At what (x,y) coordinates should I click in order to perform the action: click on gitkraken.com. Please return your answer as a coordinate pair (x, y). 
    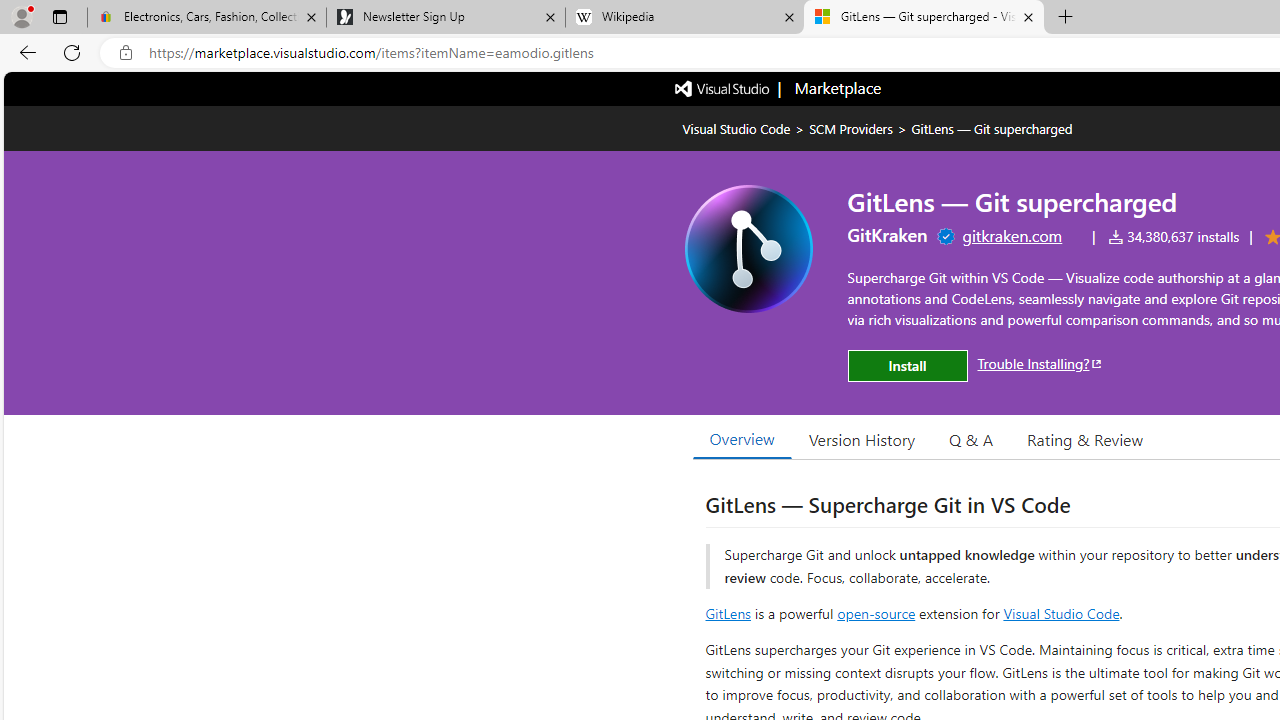
    Looking at the image, I should click on (1012, 235).